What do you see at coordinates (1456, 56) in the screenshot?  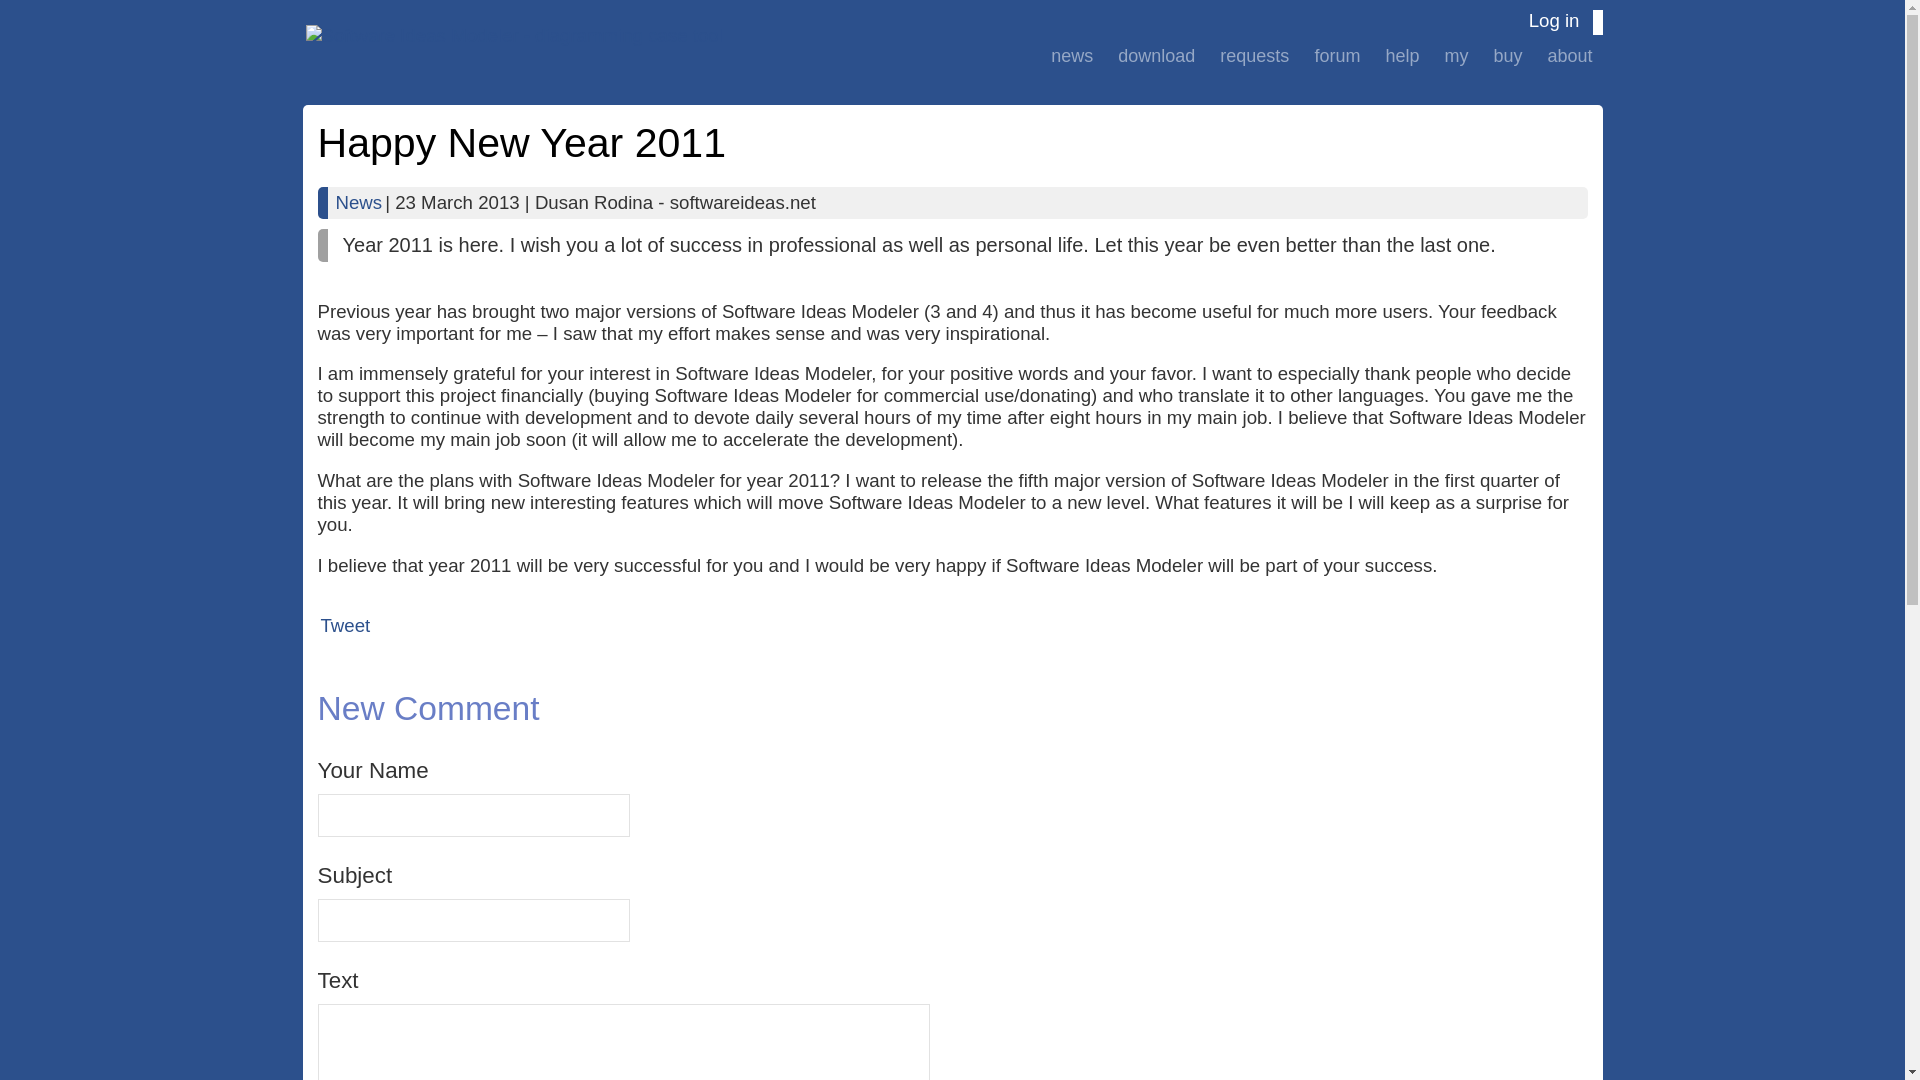 I see `my` at bounding box center [1456, 56].